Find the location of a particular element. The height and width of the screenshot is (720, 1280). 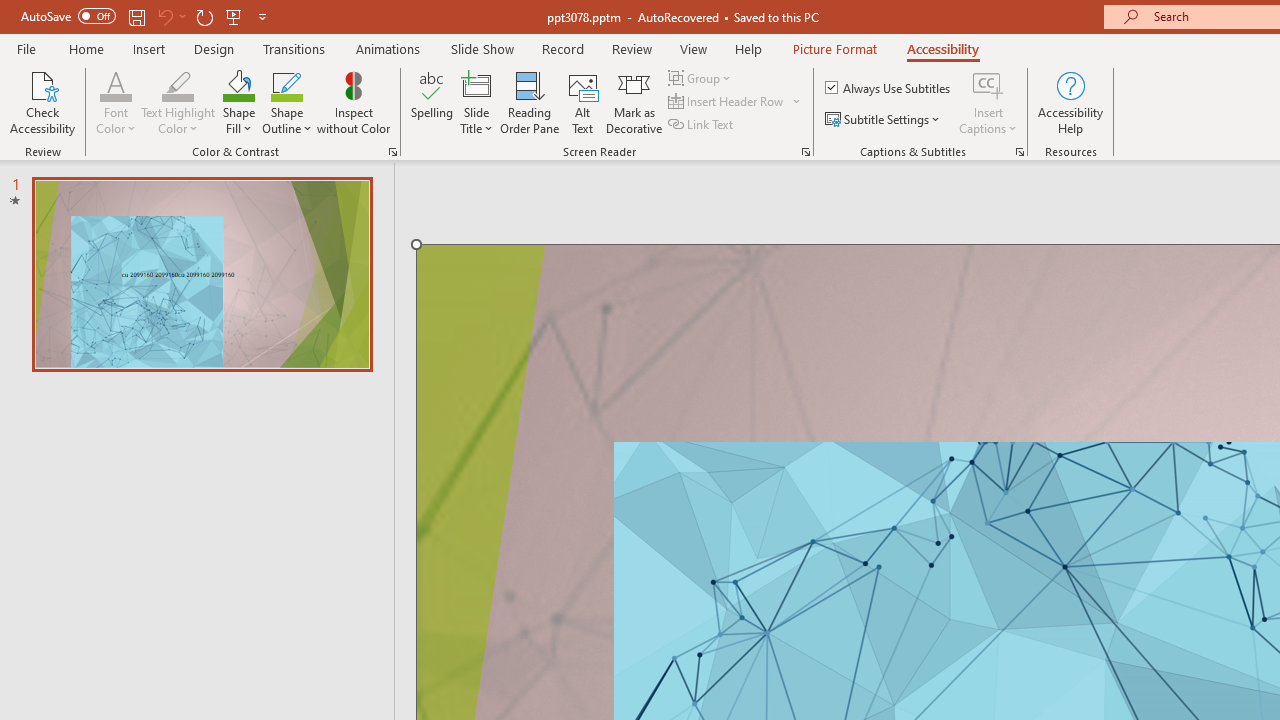

Insert Captions is located at coordinates (988, 102).